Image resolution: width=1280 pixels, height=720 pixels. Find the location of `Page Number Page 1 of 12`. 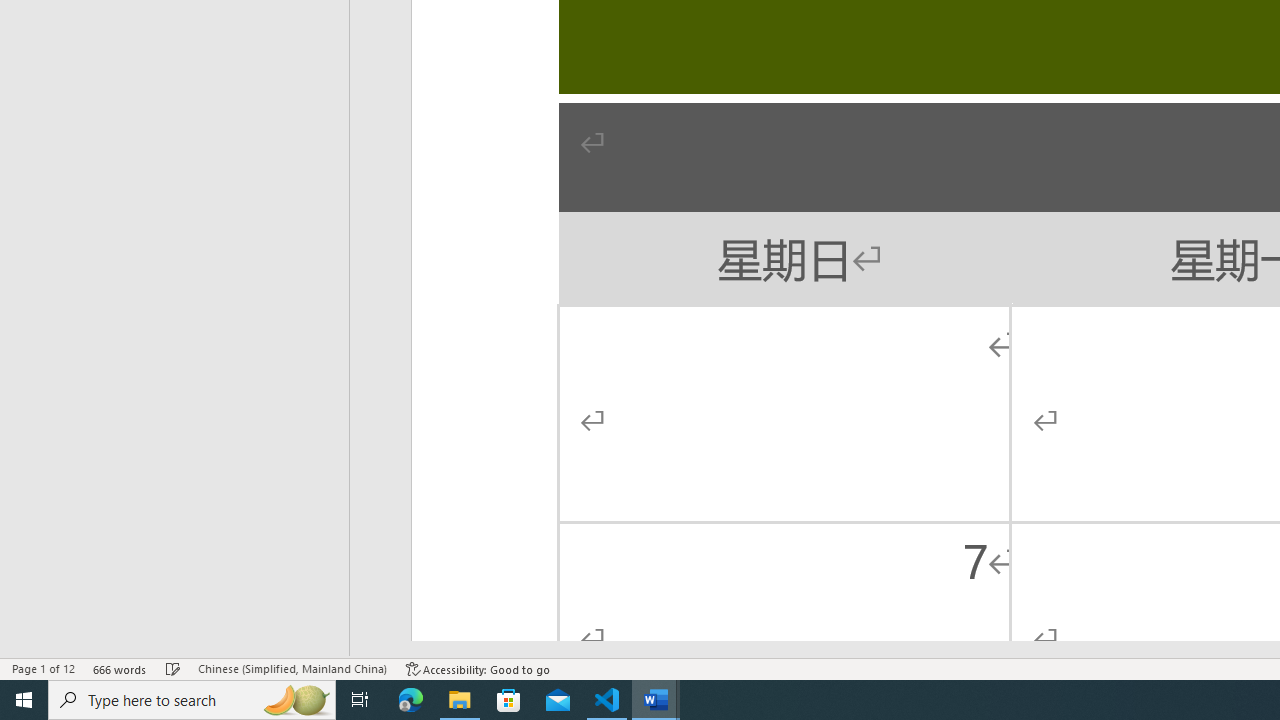

Page Number Page 1 of 12 is located at coordinates (43, 668).